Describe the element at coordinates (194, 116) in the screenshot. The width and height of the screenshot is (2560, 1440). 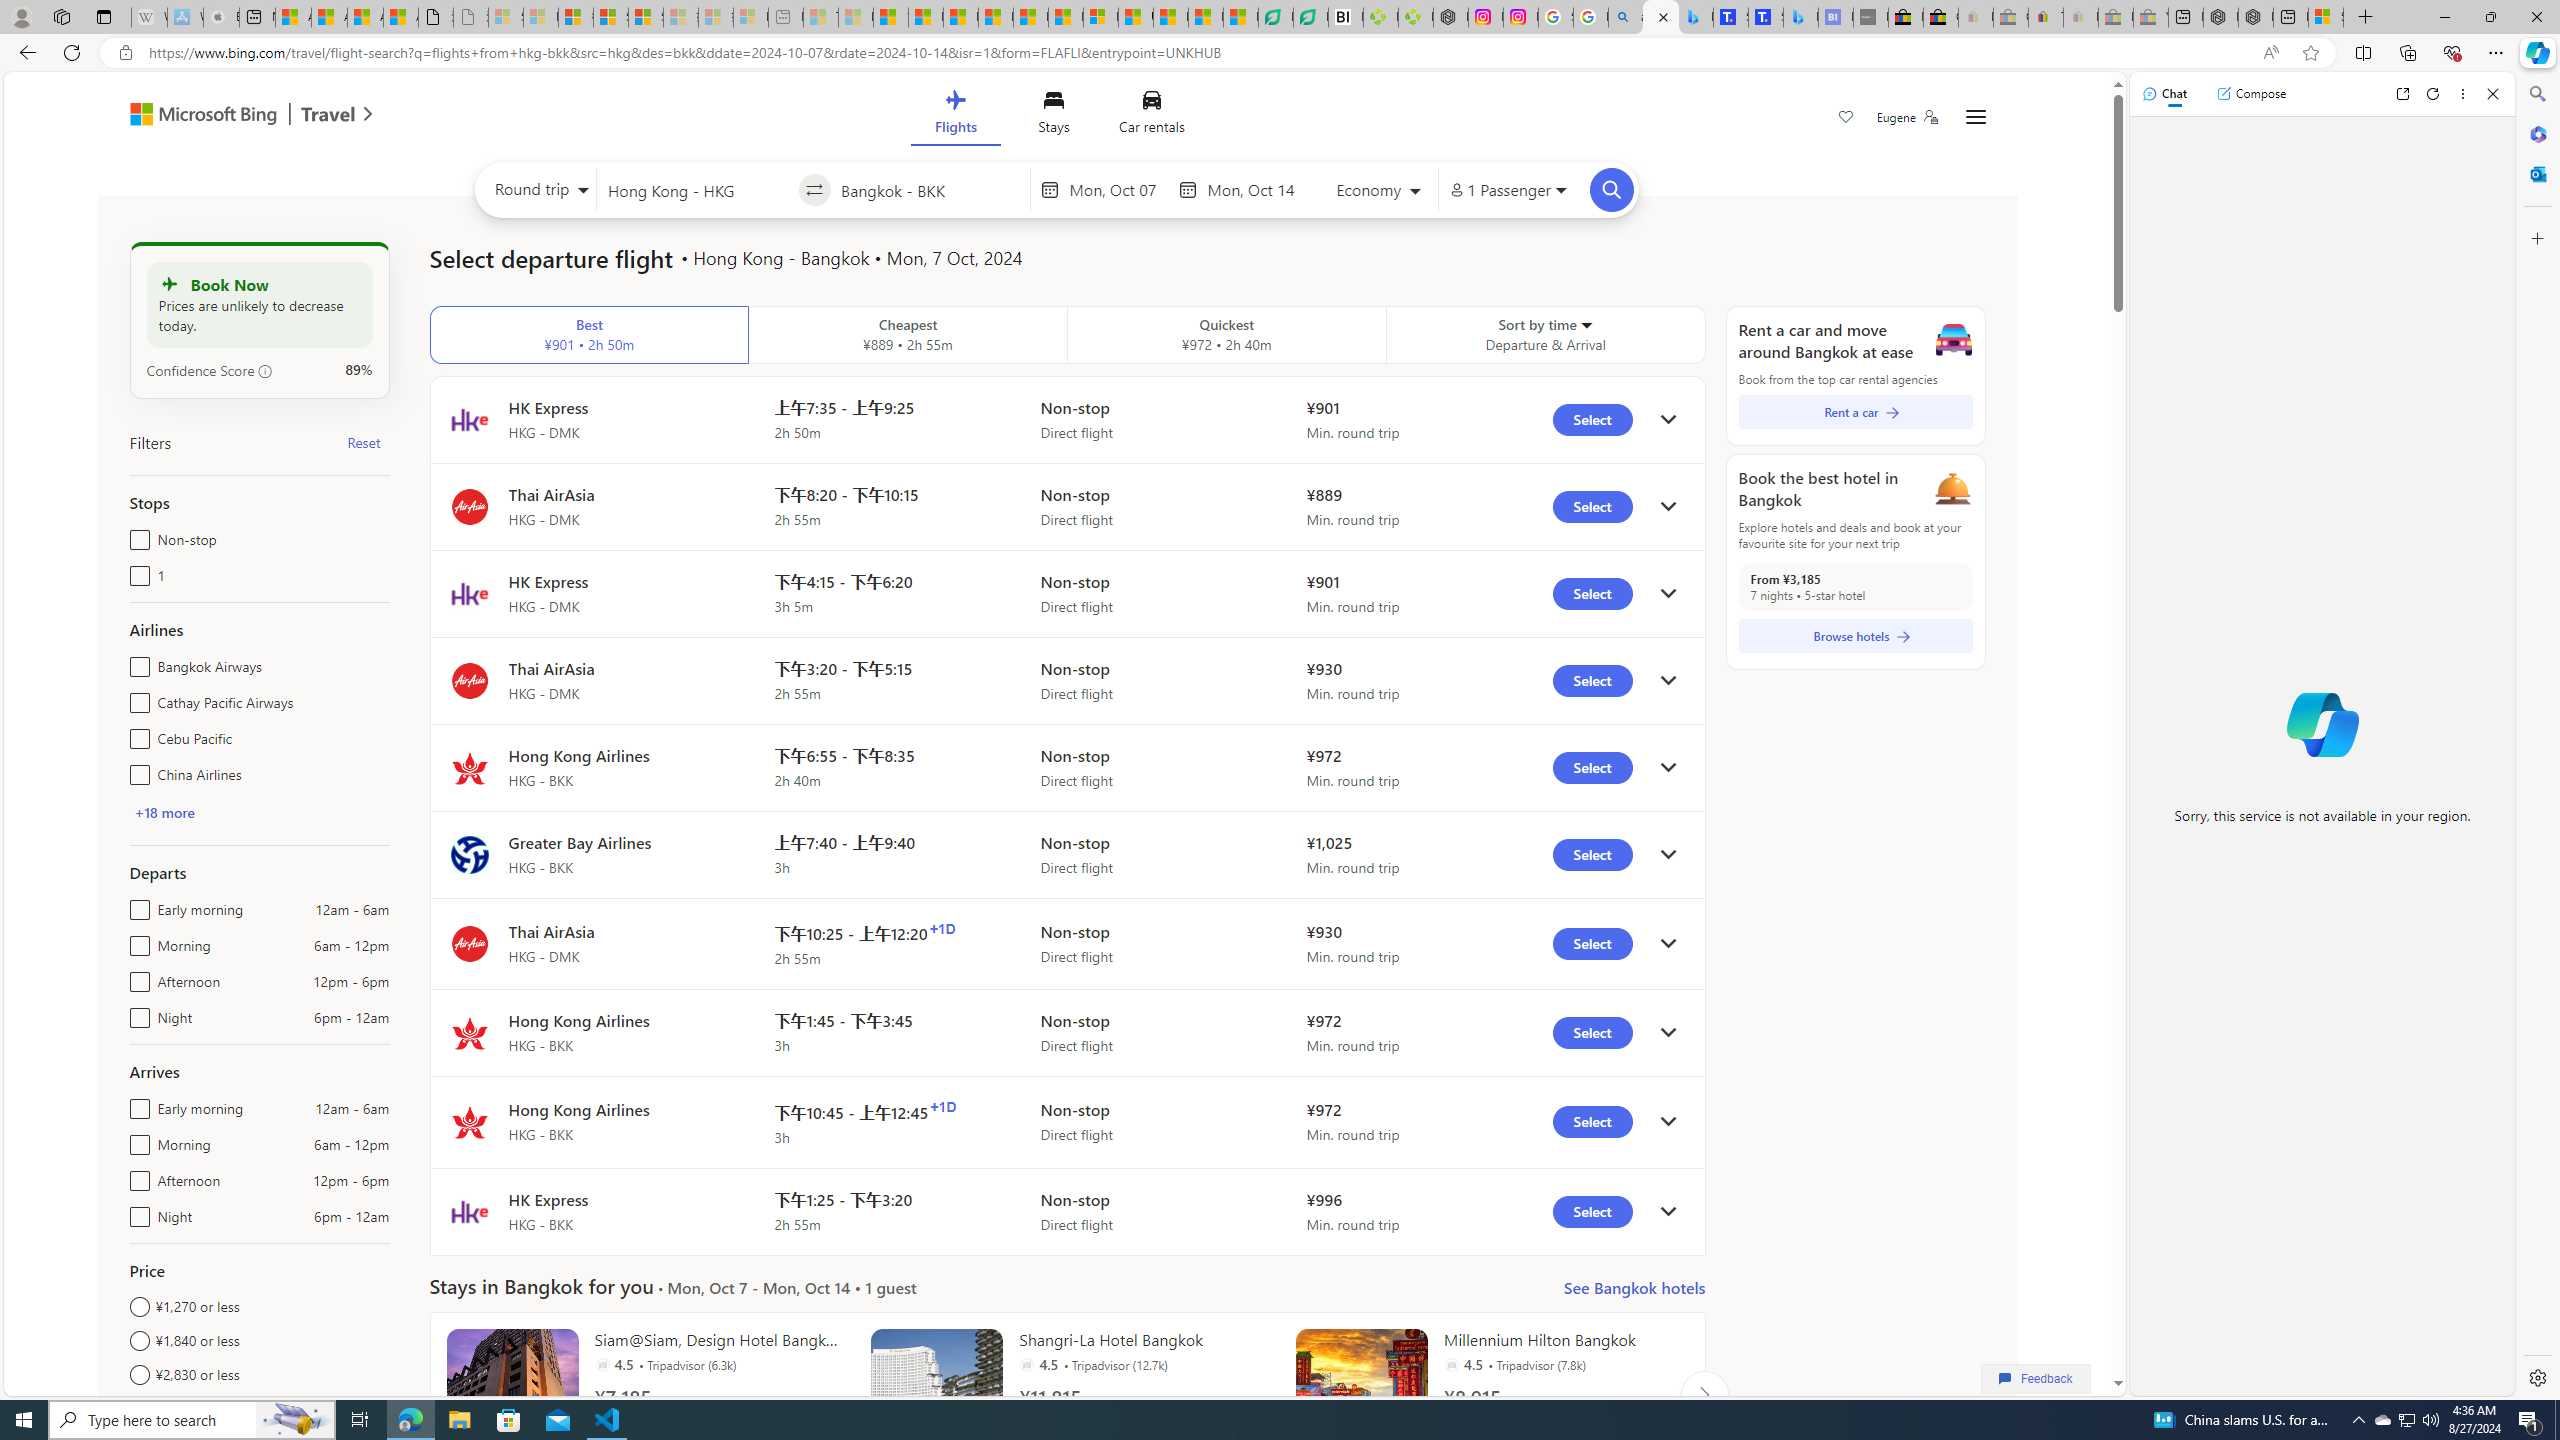
I see `Microsoft Bing` at that location.